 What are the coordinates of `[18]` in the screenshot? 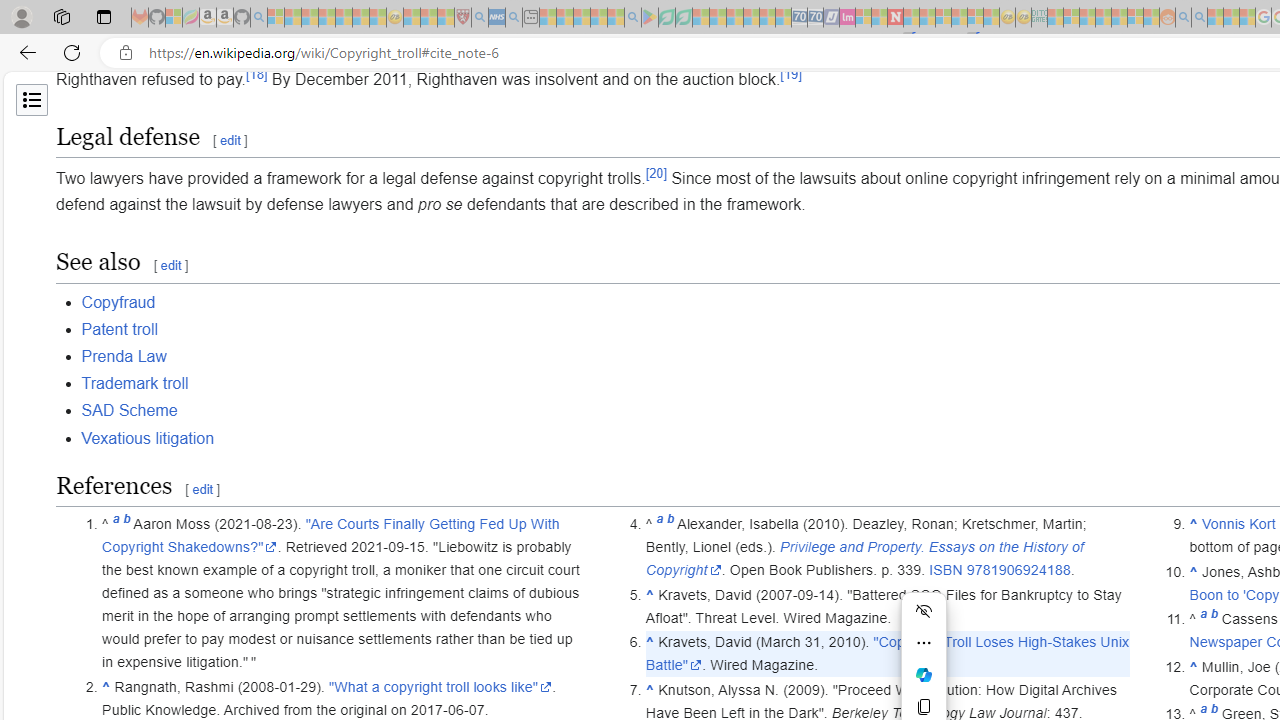 It's located at (256, 74).